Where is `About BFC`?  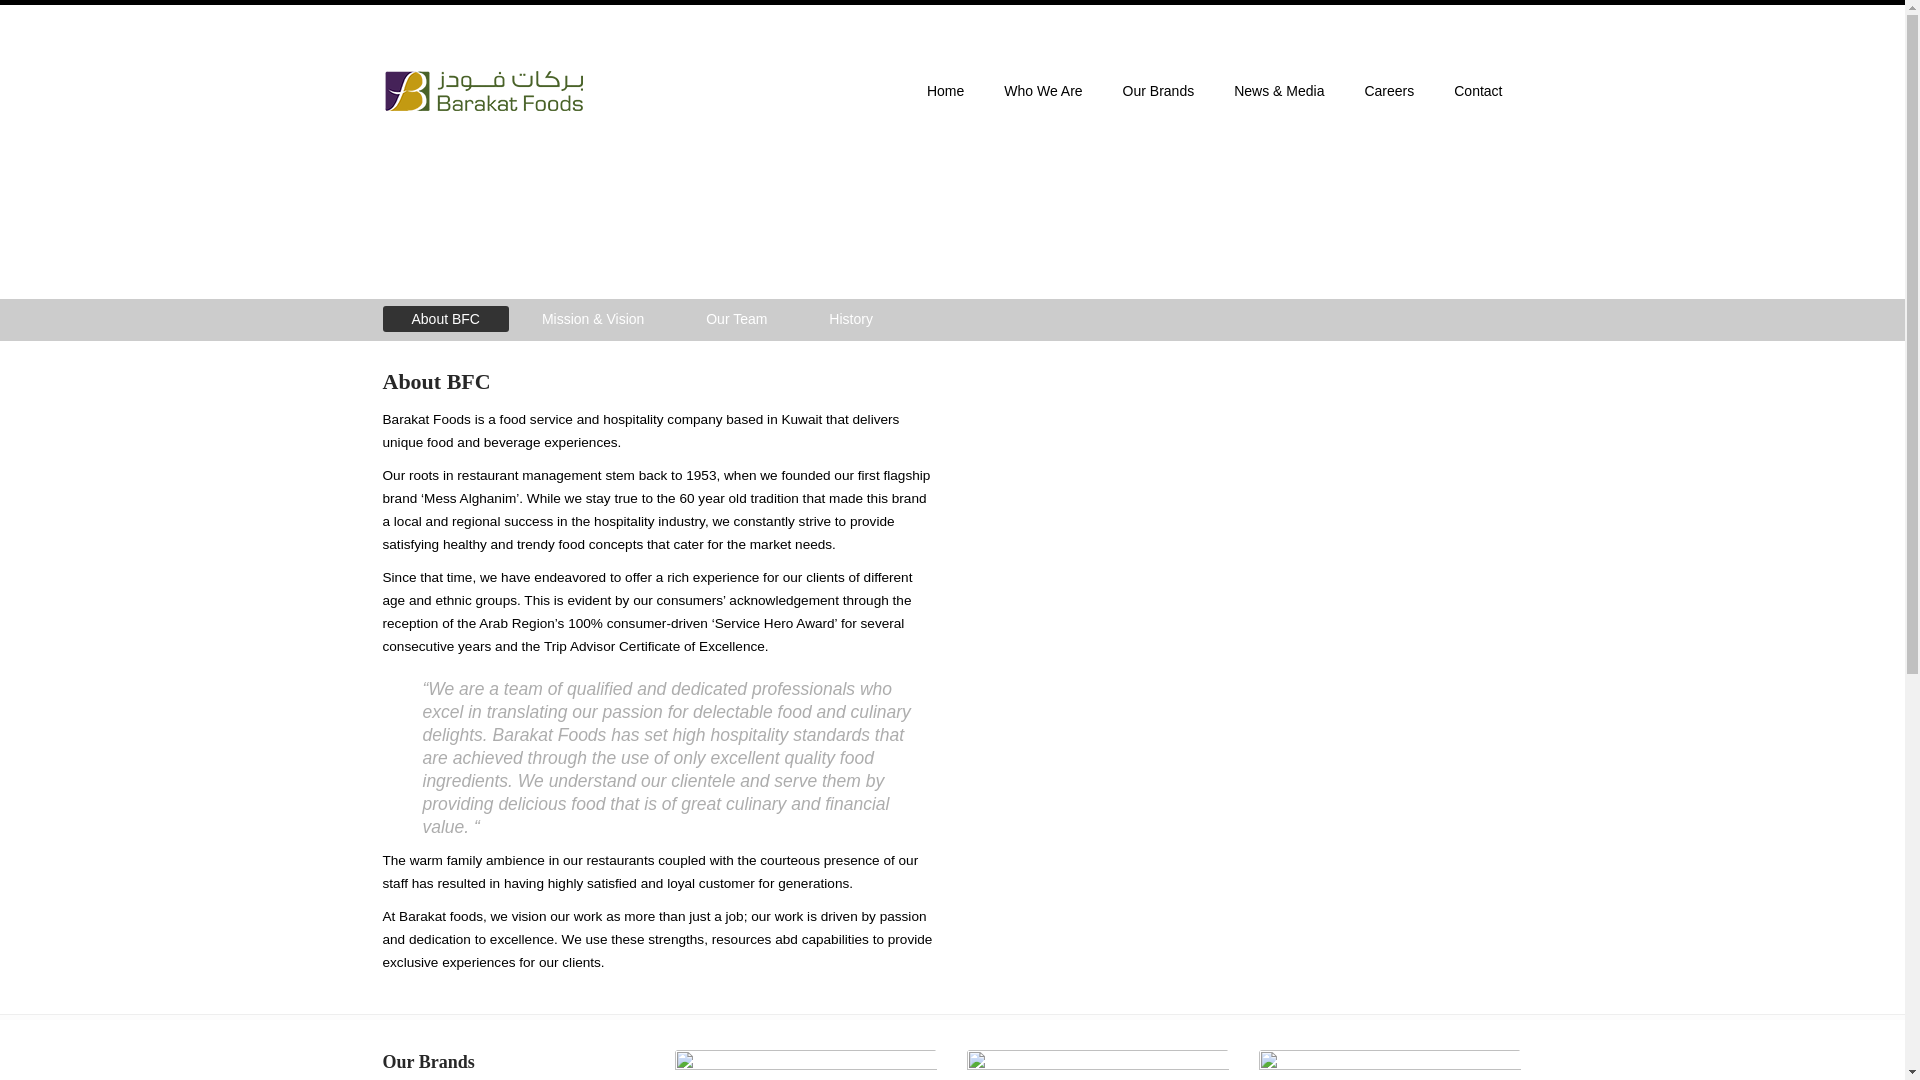 About BFC is located at coordinates (445, 318).